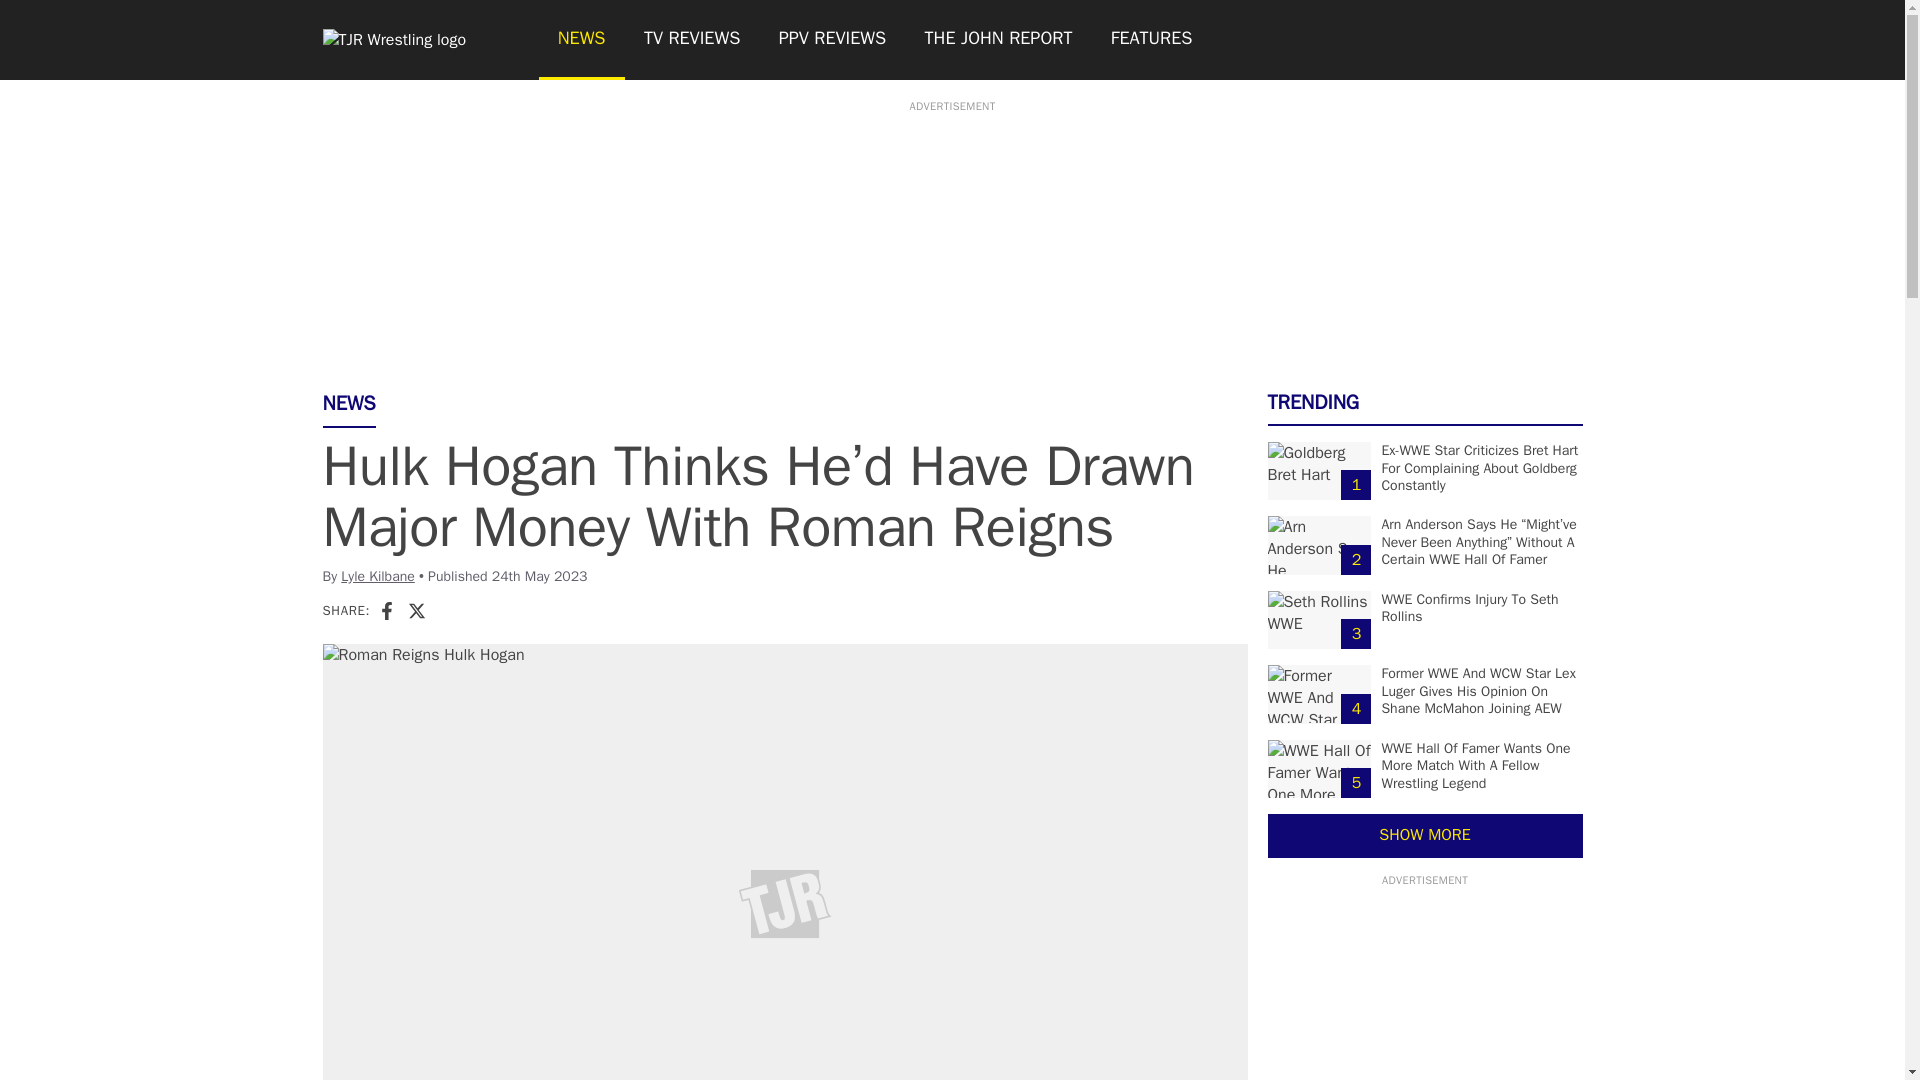 This screenshot has height=1080, width=1920. What do you see at coordinates (692, 40) in the screenshot?
I see `TV REVIEWS` at bounding box center [692, 40].